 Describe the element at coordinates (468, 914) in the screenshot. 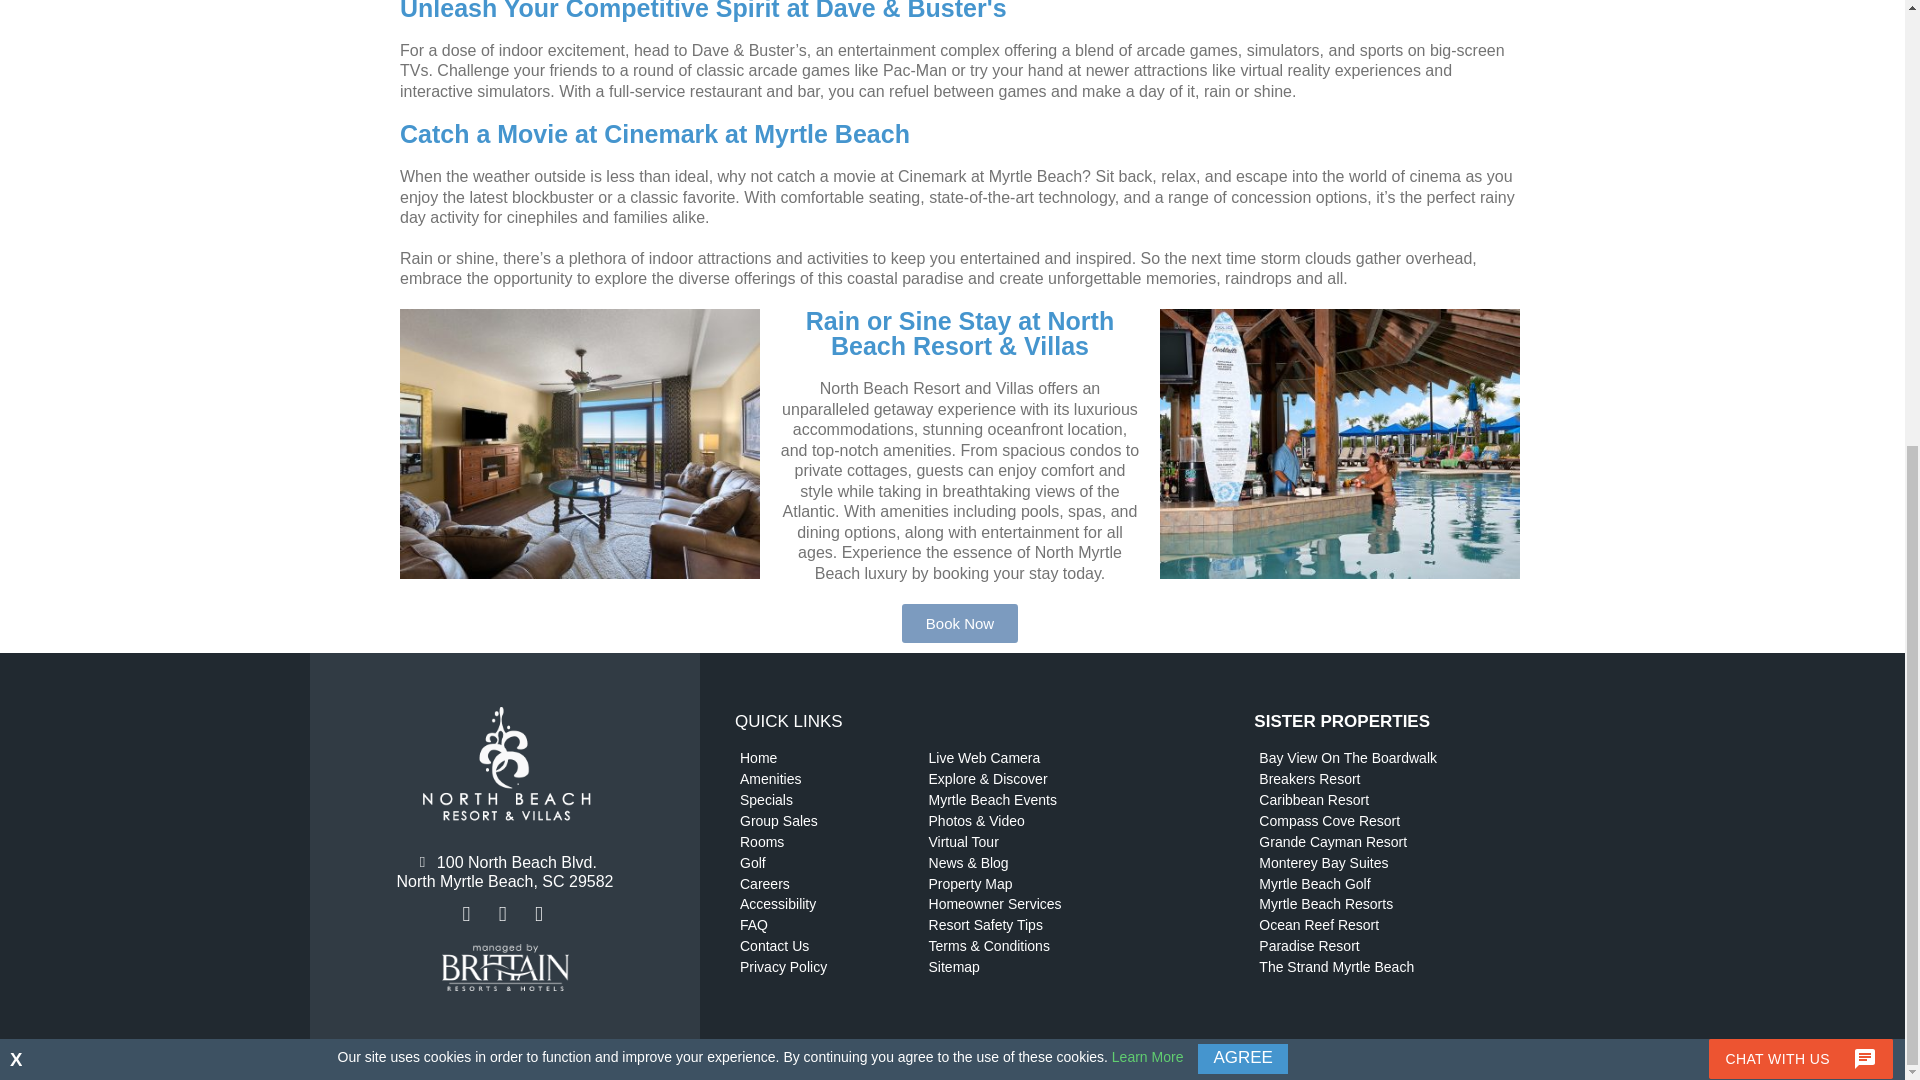

I see `Visit our Facebook` at that location.